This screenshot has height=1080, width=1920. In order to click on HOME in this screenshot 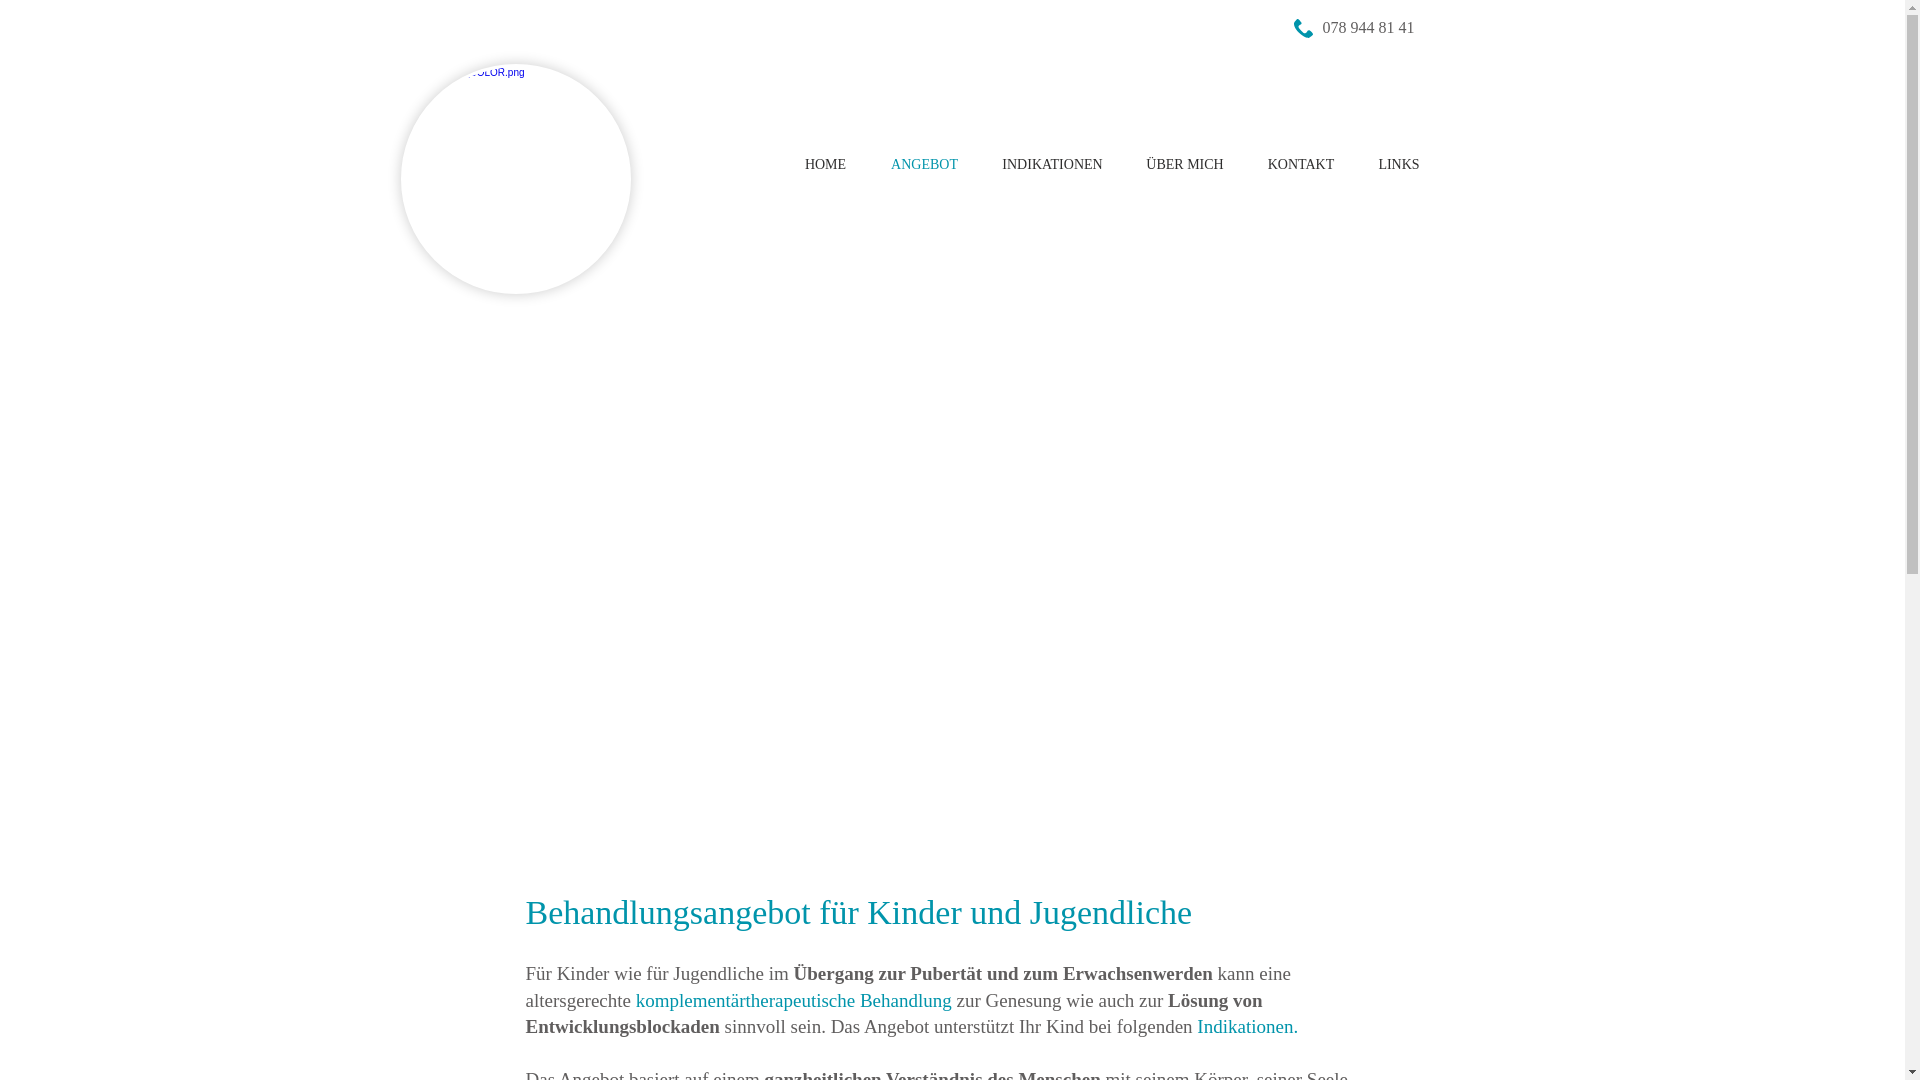, I will do `click(825, 164)`.